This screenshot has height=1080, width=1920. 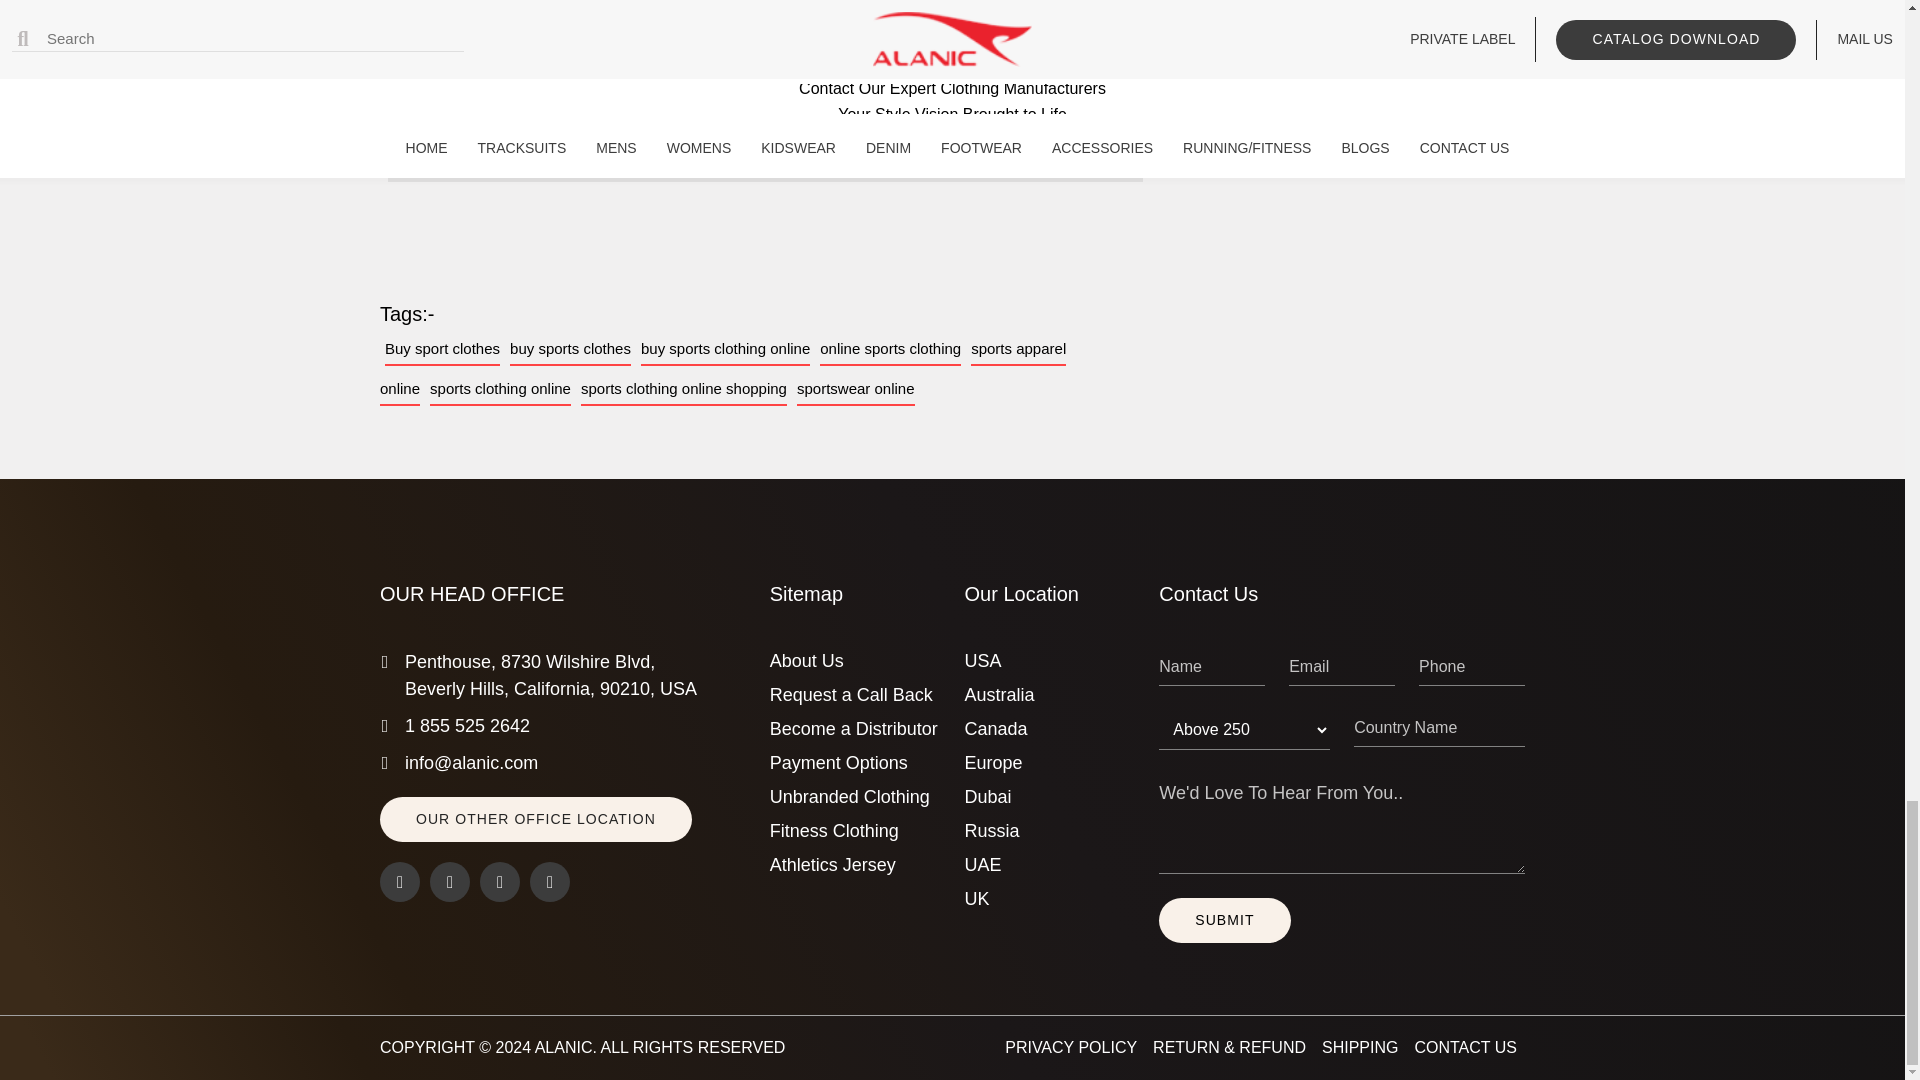 What do you see at coordinates (890, 349) in the screenshot?
I see `online sports clothing` at bounding box center [890, 349].